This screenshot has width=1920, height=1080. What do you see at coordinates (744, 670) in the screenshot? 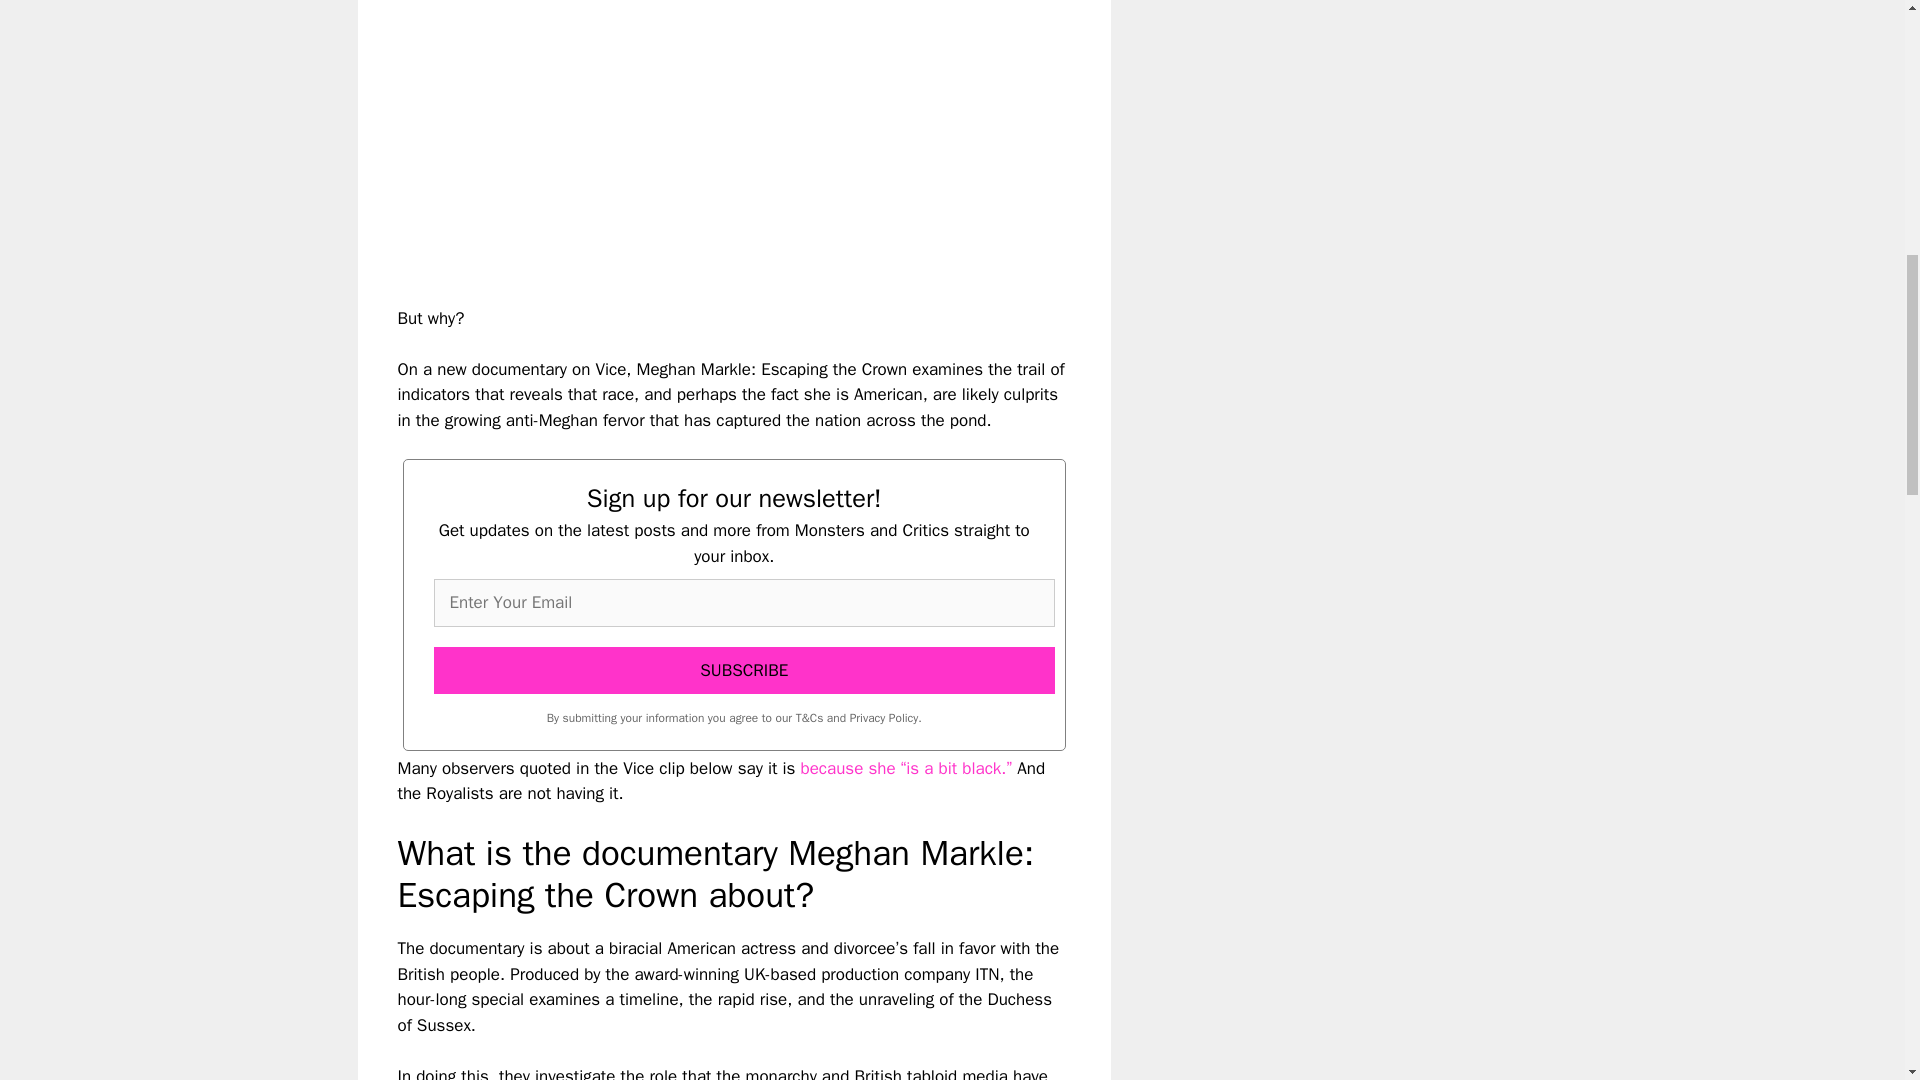
I see `SUBSCRIBE` at bounding box center [744, 670].